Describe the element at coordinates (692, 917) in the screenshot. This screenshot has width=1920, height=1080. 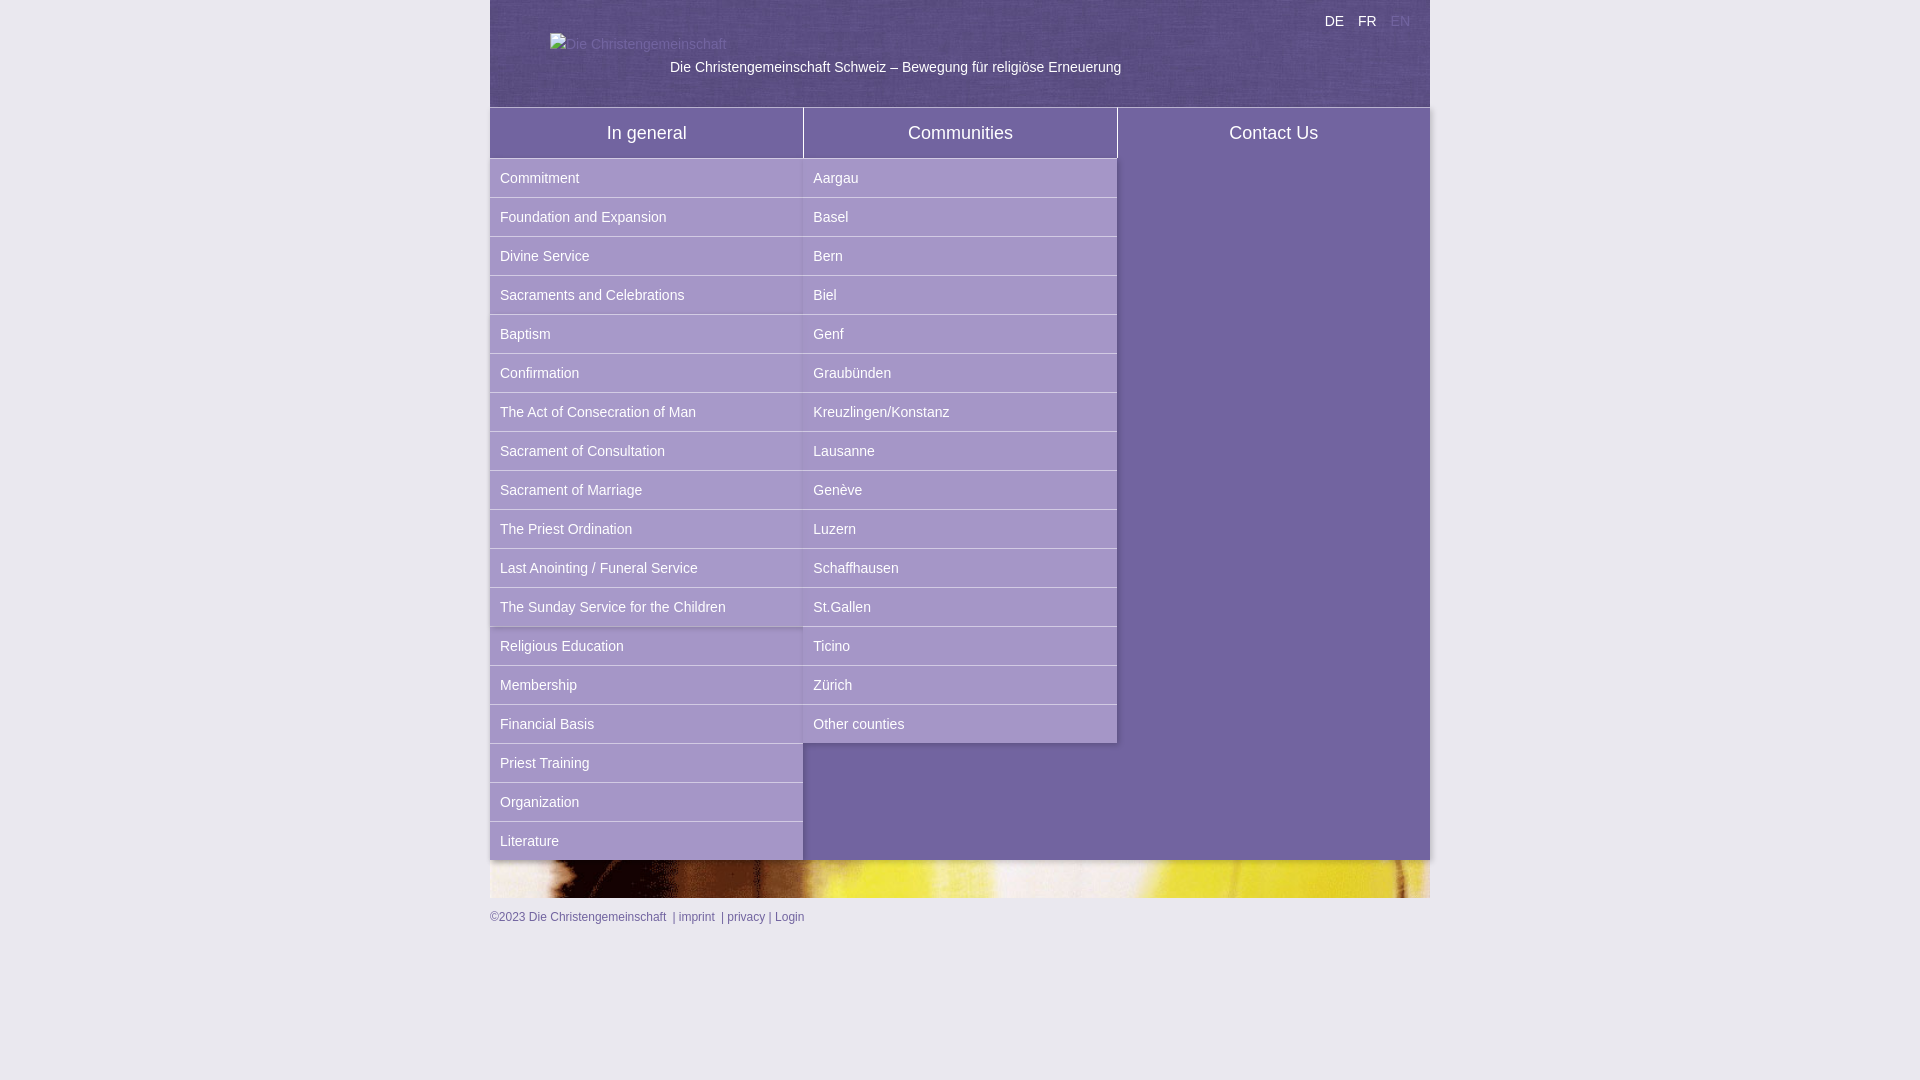
I see `imprint` at that location.